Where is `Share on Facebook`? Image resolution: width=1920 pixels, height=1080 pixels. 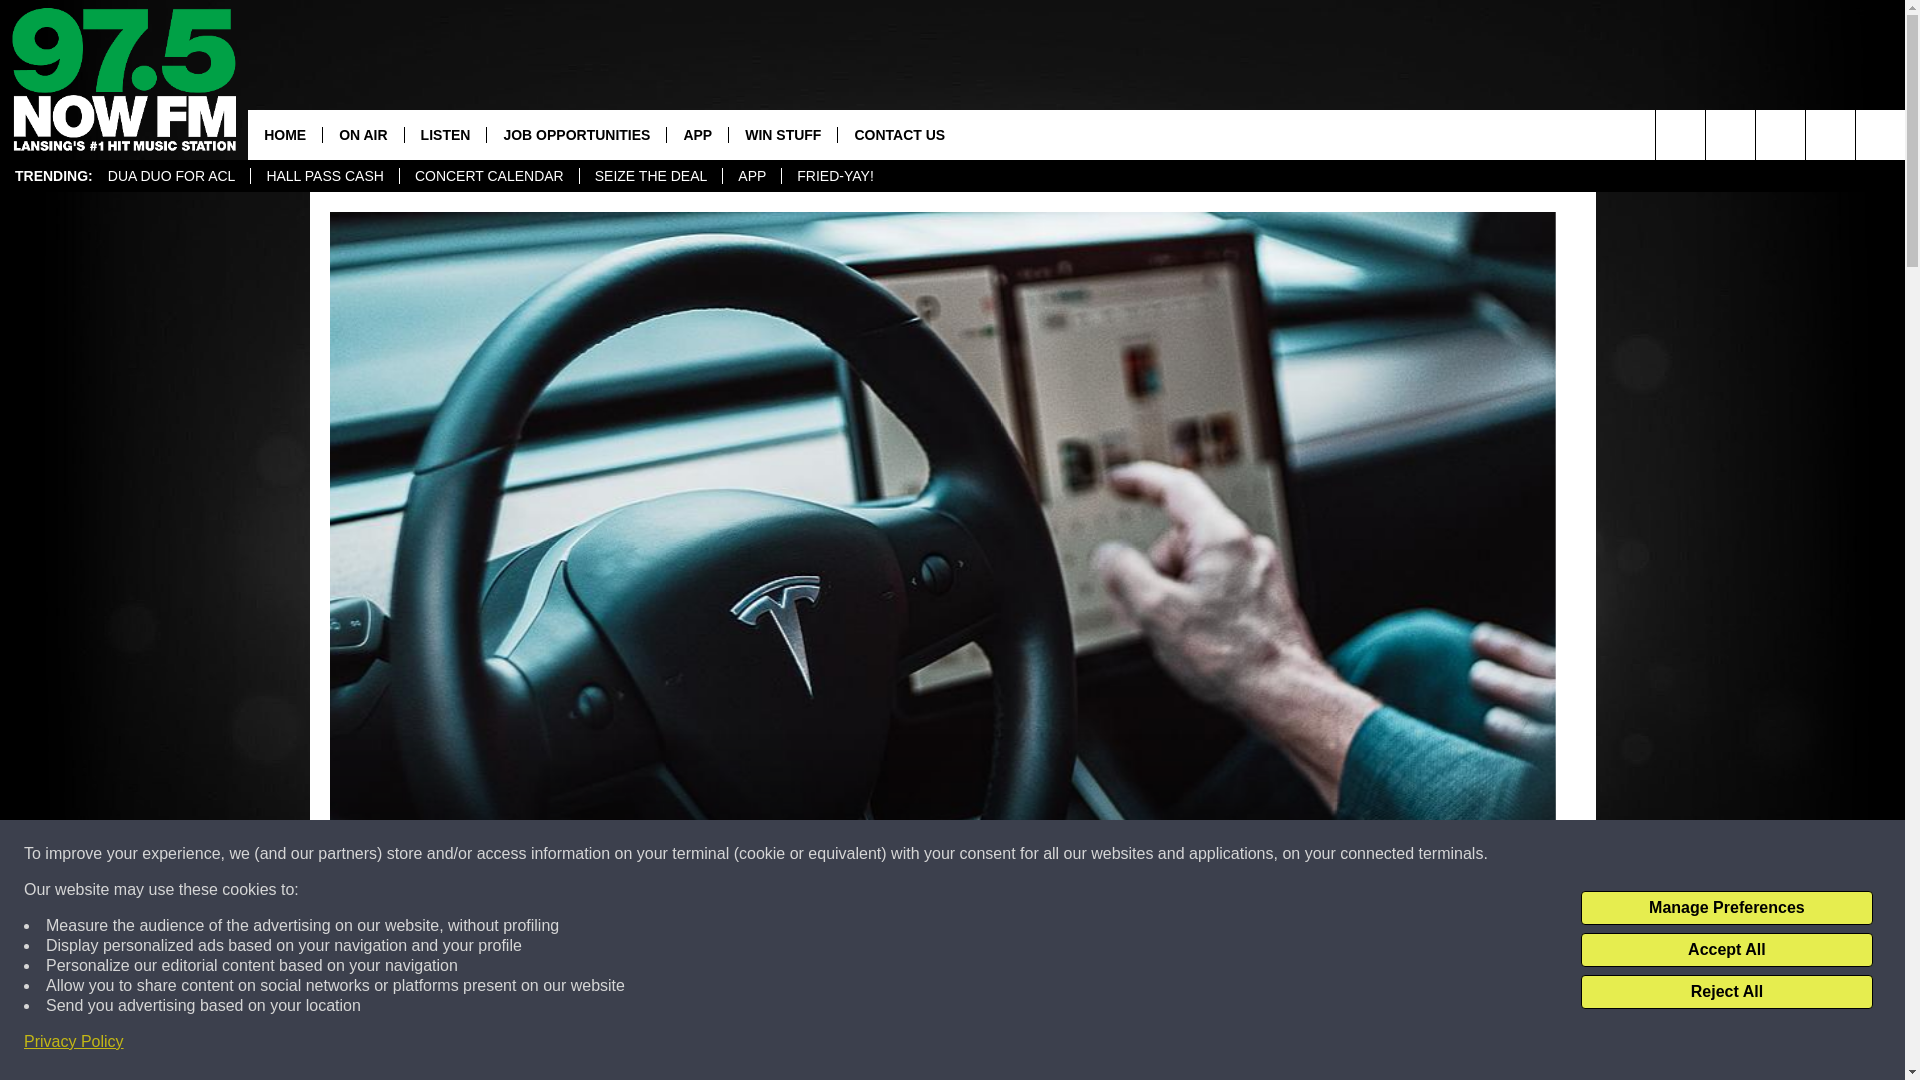 Share on Facebook is located at coordinates (683, 1044).